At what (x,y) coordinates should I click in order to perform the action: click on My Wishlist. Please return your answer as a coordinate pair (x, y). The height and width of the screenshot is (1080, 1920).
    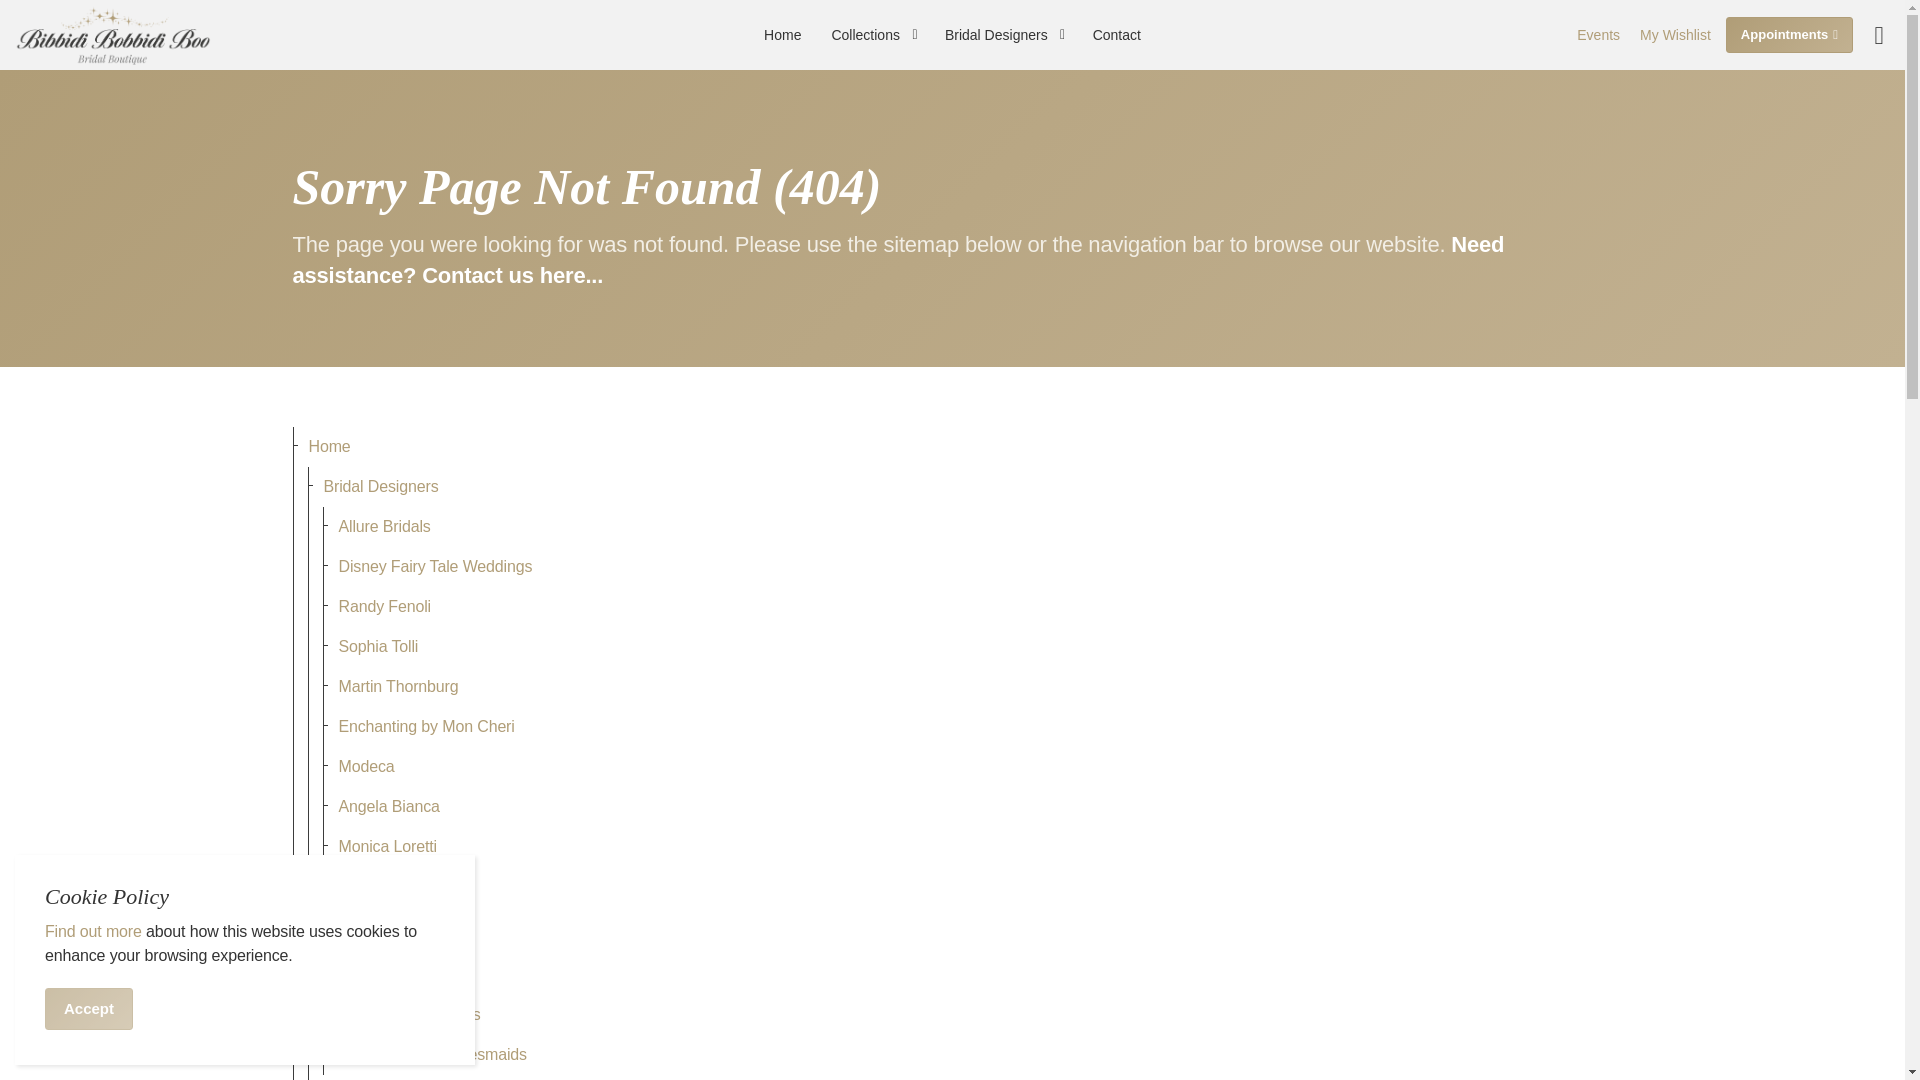
    Looking at the image, I should click on (1675, 35).